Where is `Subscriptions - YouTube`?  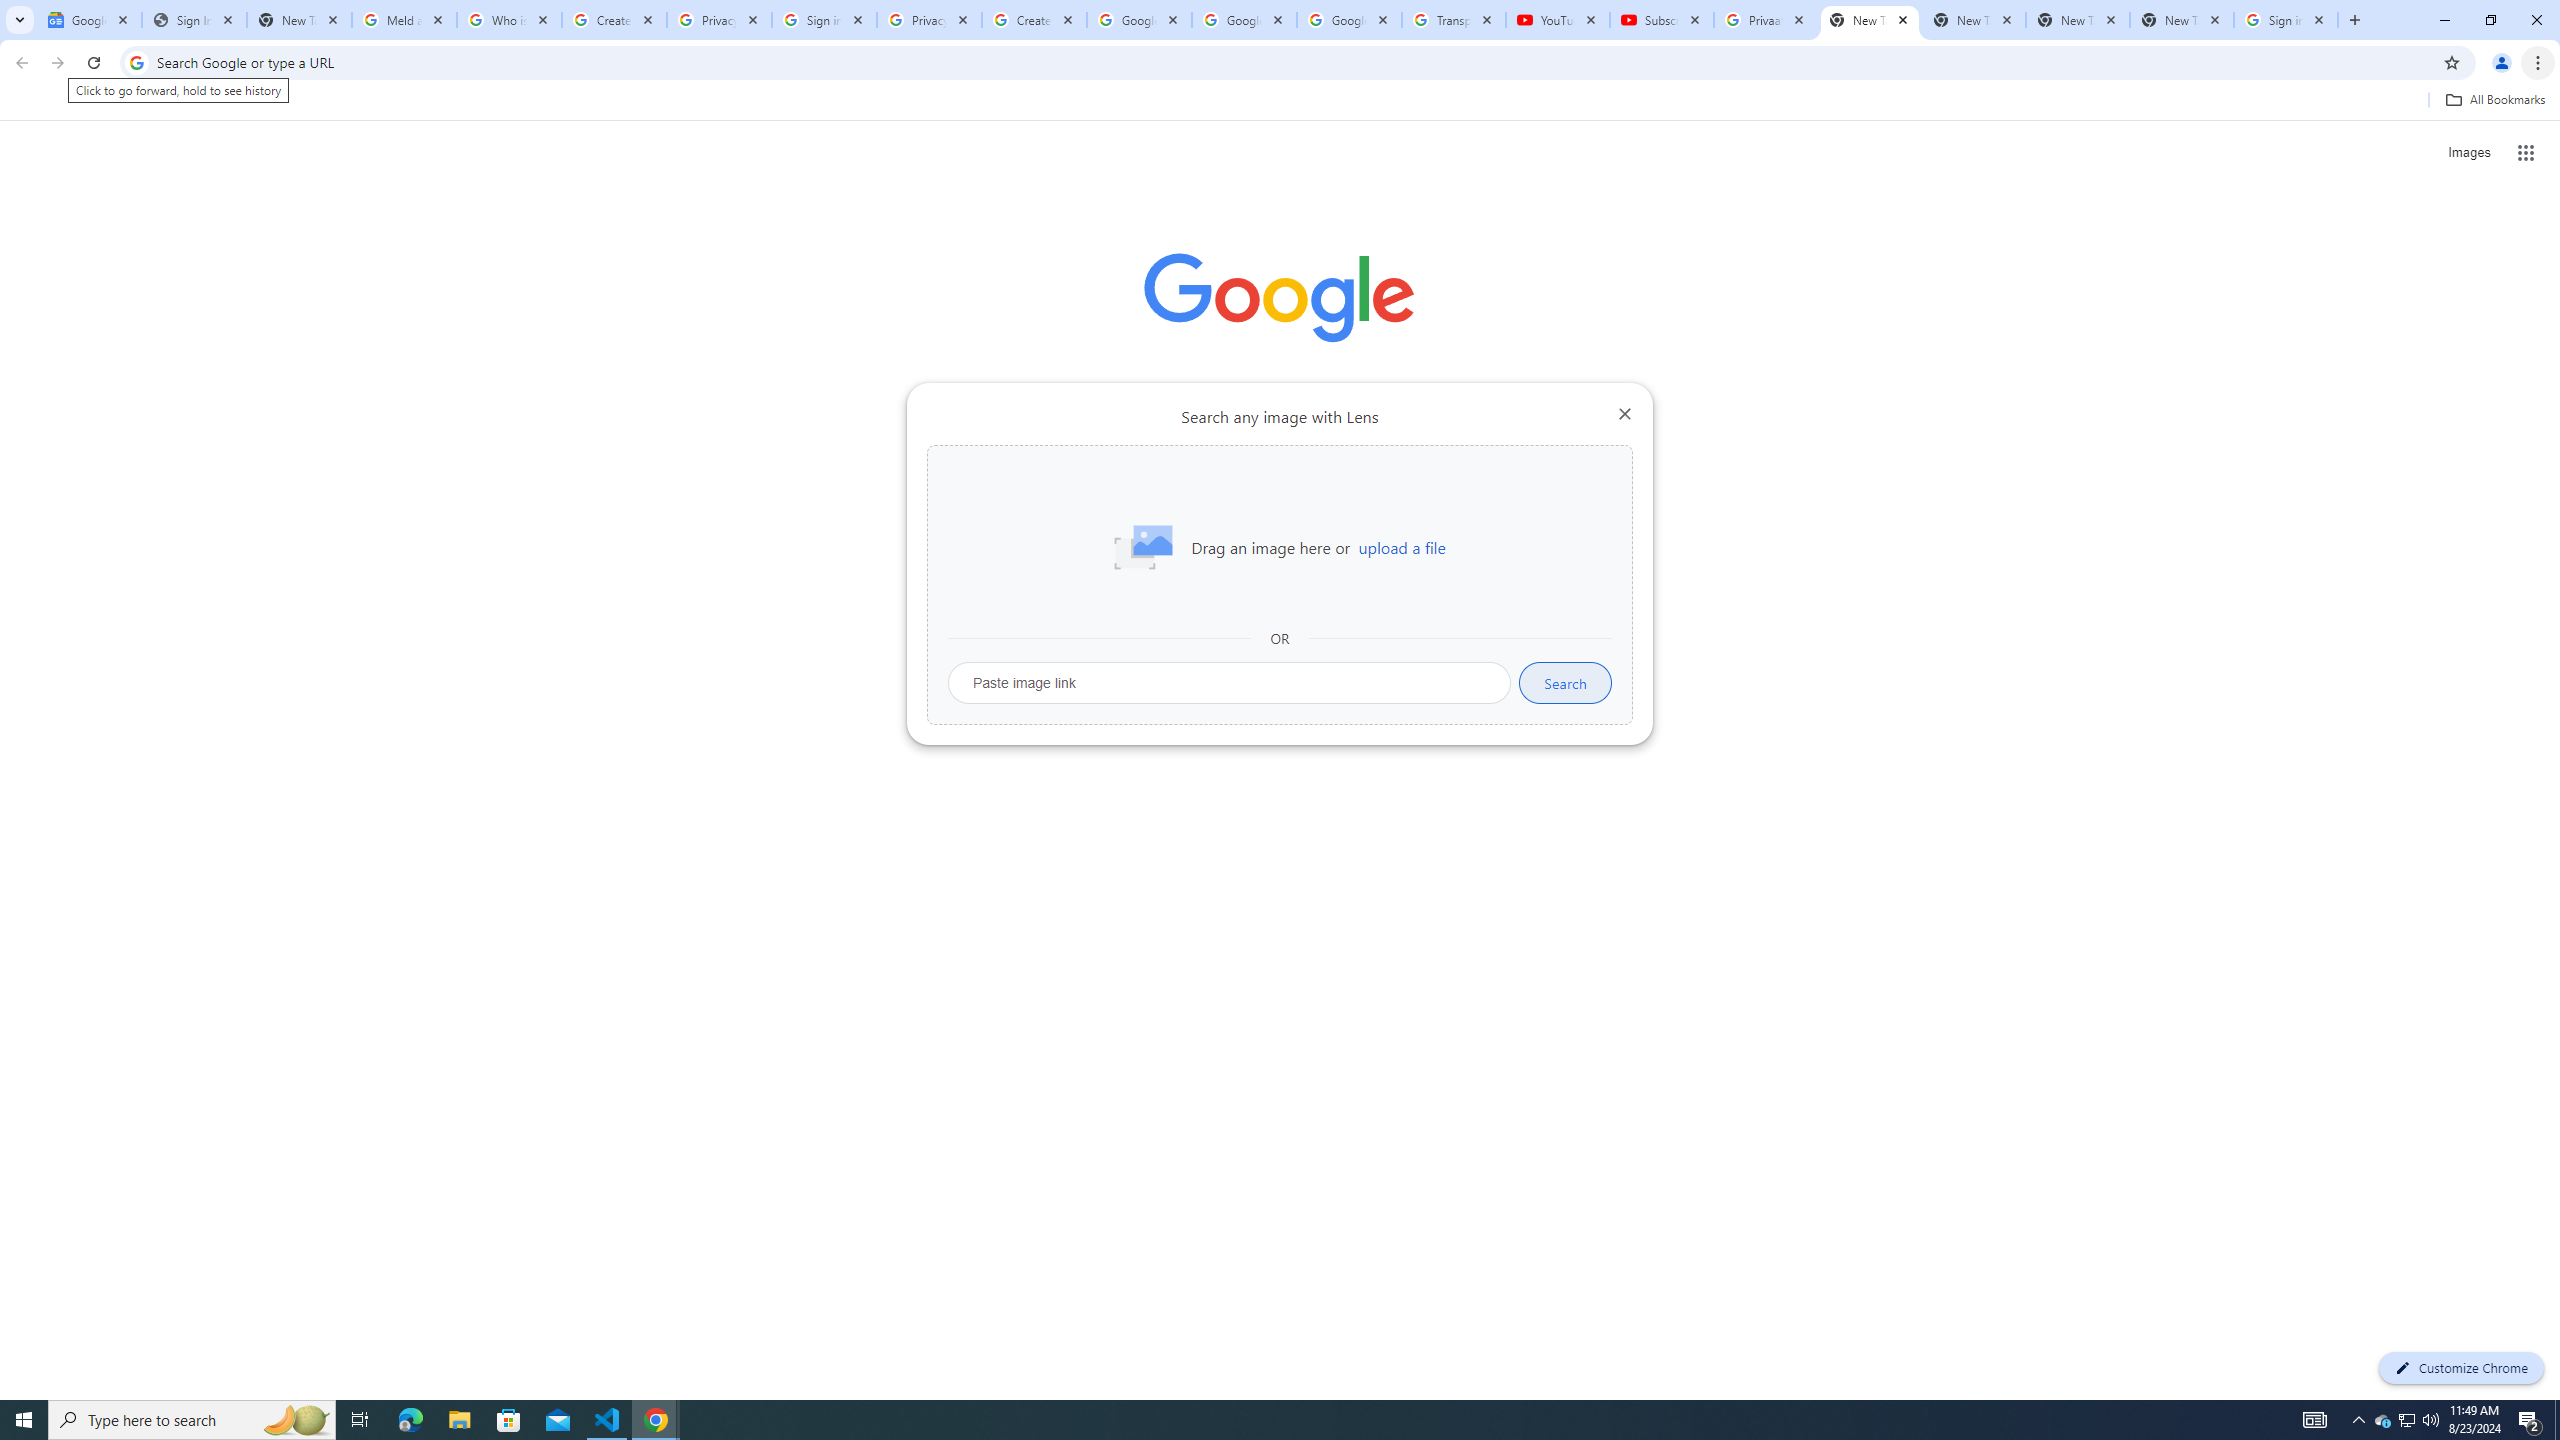
Subscriptions - YouTube is located at coordinates (1661, 20).